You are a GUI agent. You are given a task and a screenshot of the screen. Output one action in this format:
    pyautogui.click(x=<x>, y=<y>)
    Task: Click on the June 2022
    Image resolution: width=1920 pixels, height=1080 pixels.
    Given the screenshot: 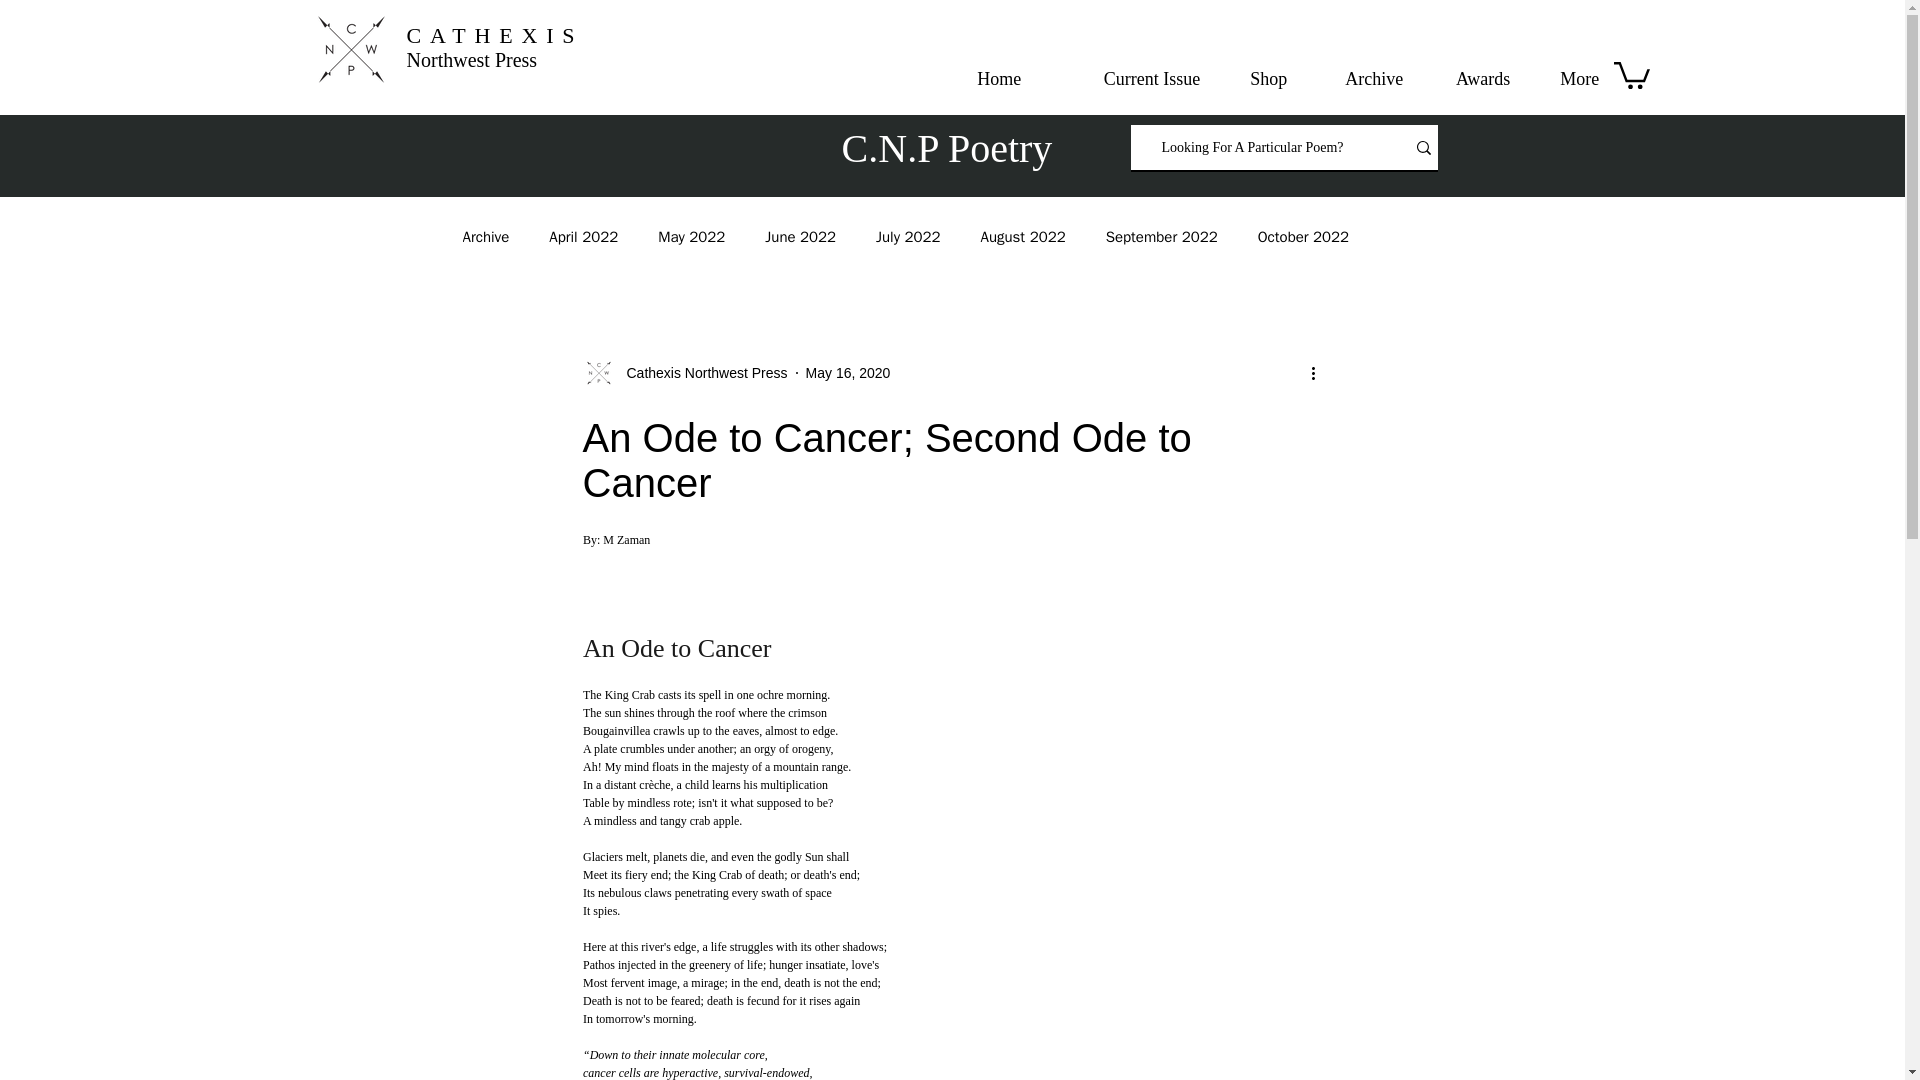 What is the action you would take?
    pyautogui.click(x=800, y=237)
    